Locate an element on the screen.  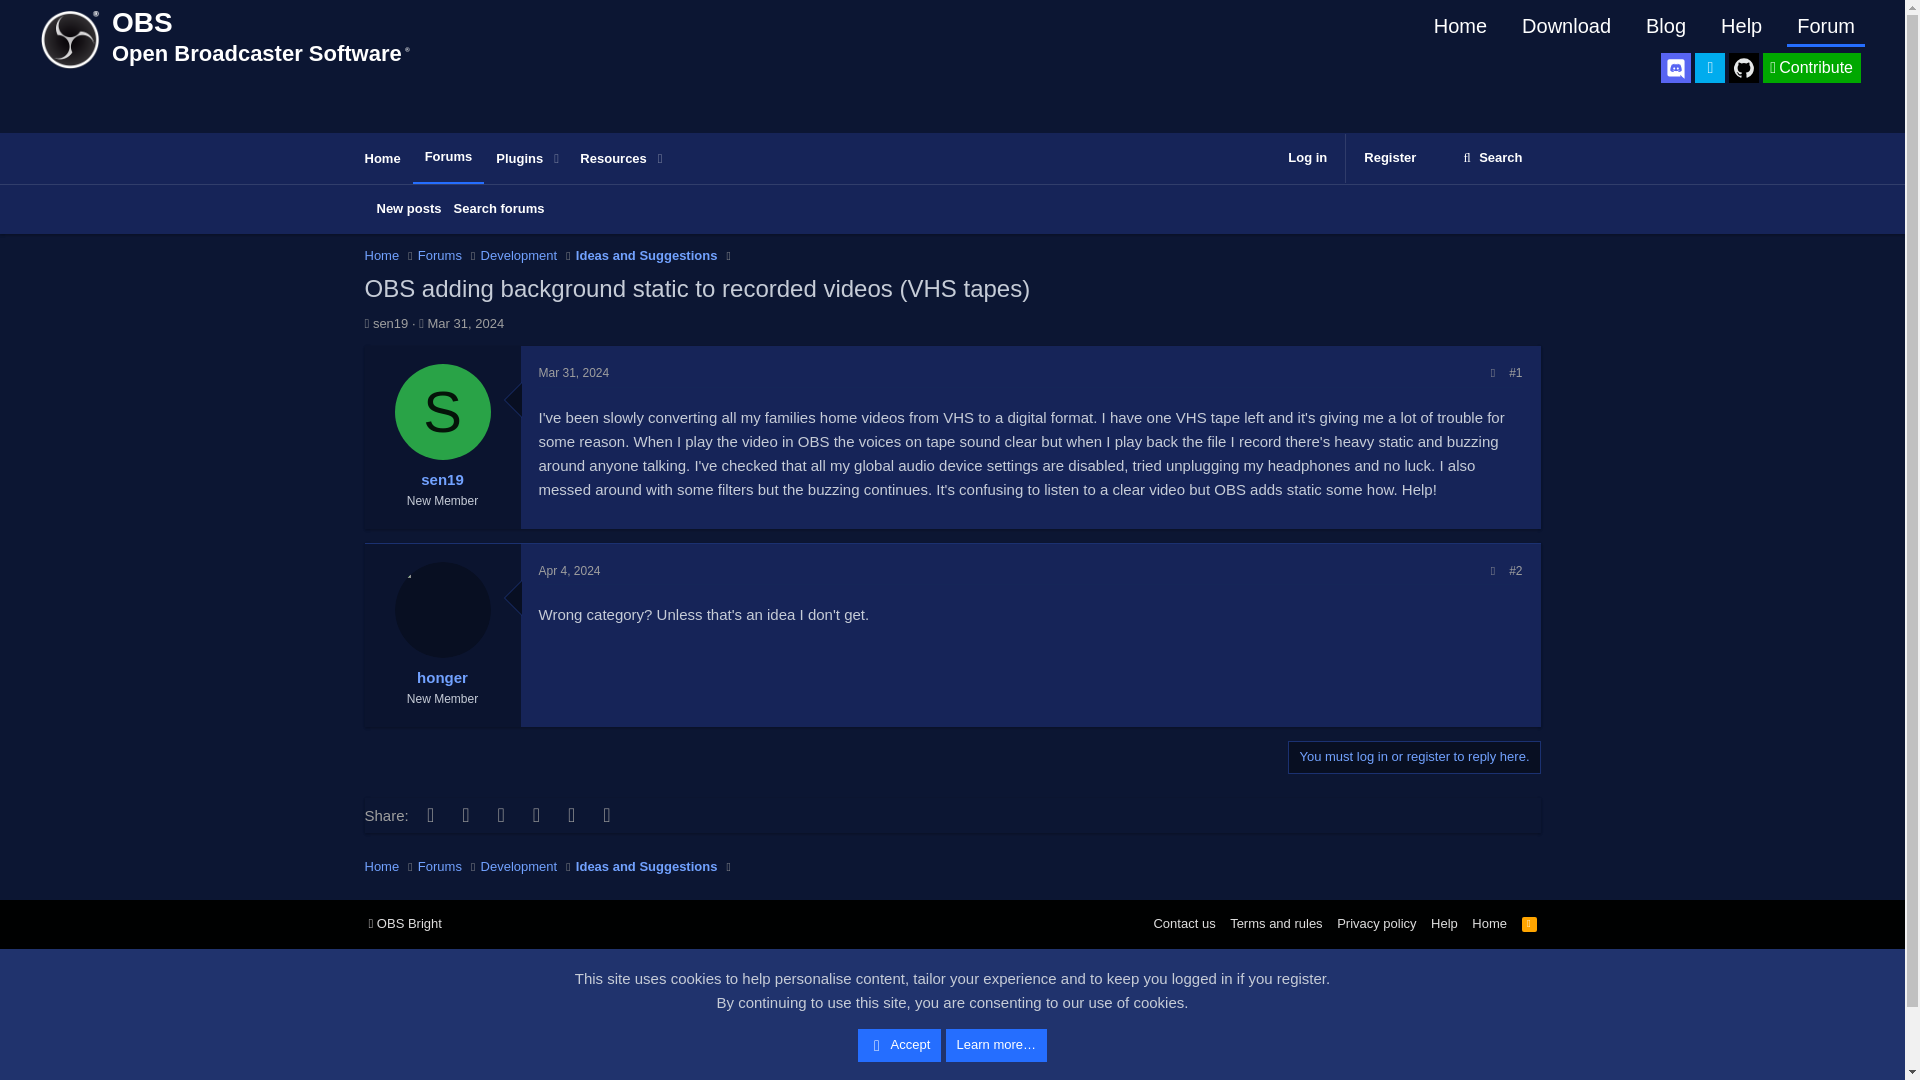
Contribute is located at coordinates (1811, 68).